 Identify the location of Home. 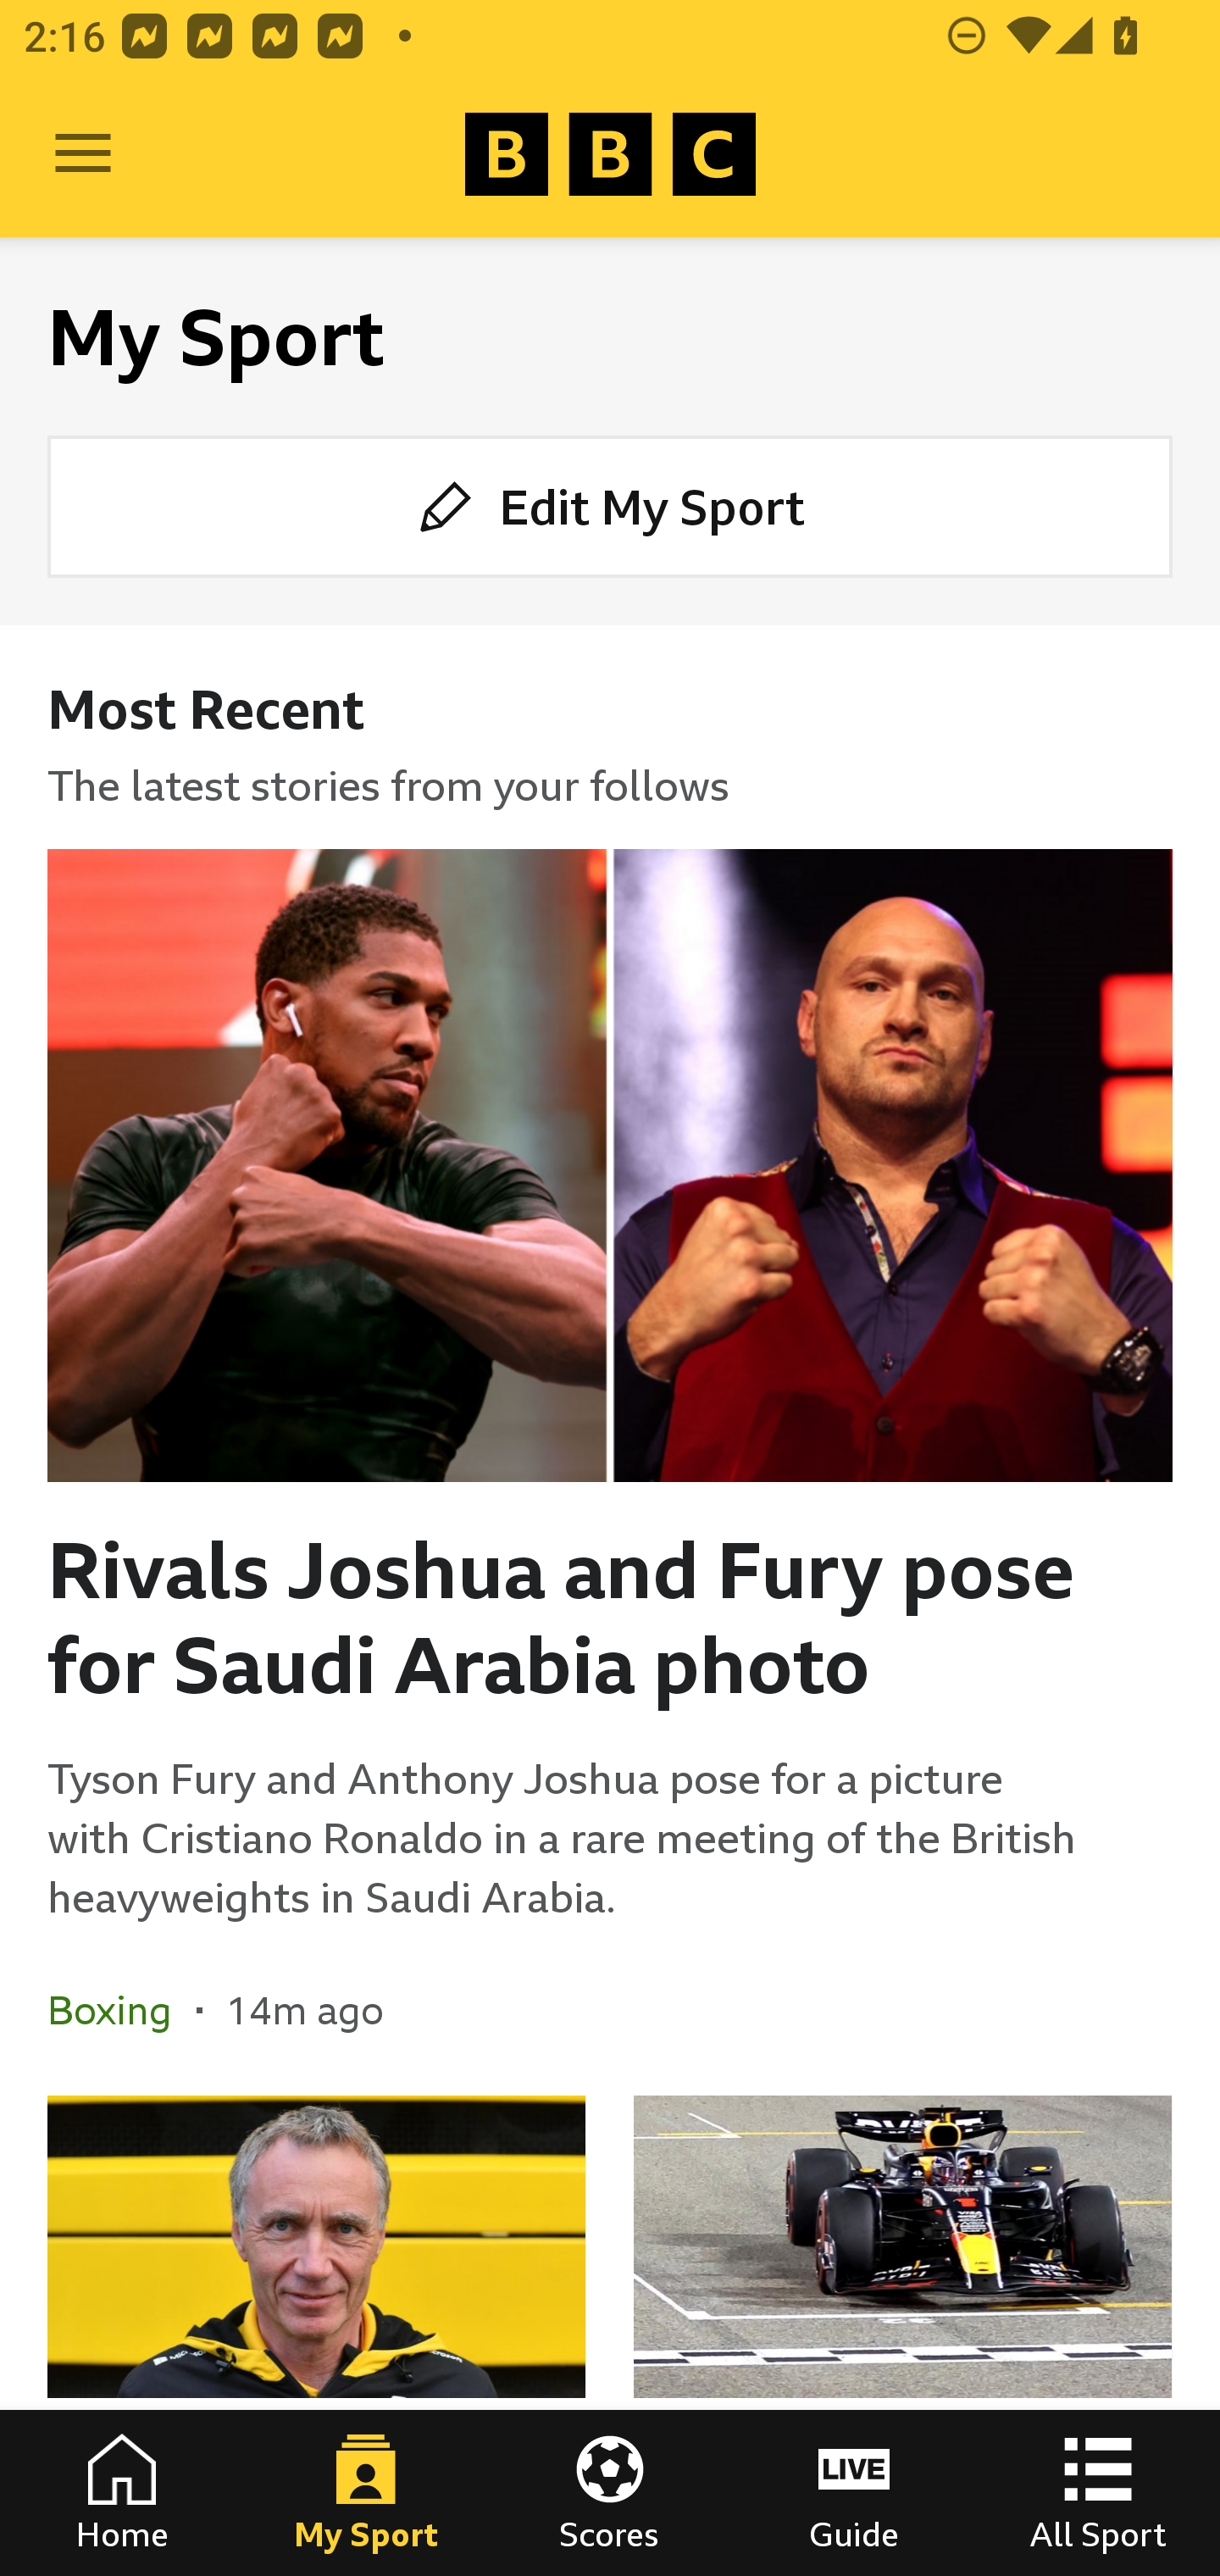
(122, 2493).